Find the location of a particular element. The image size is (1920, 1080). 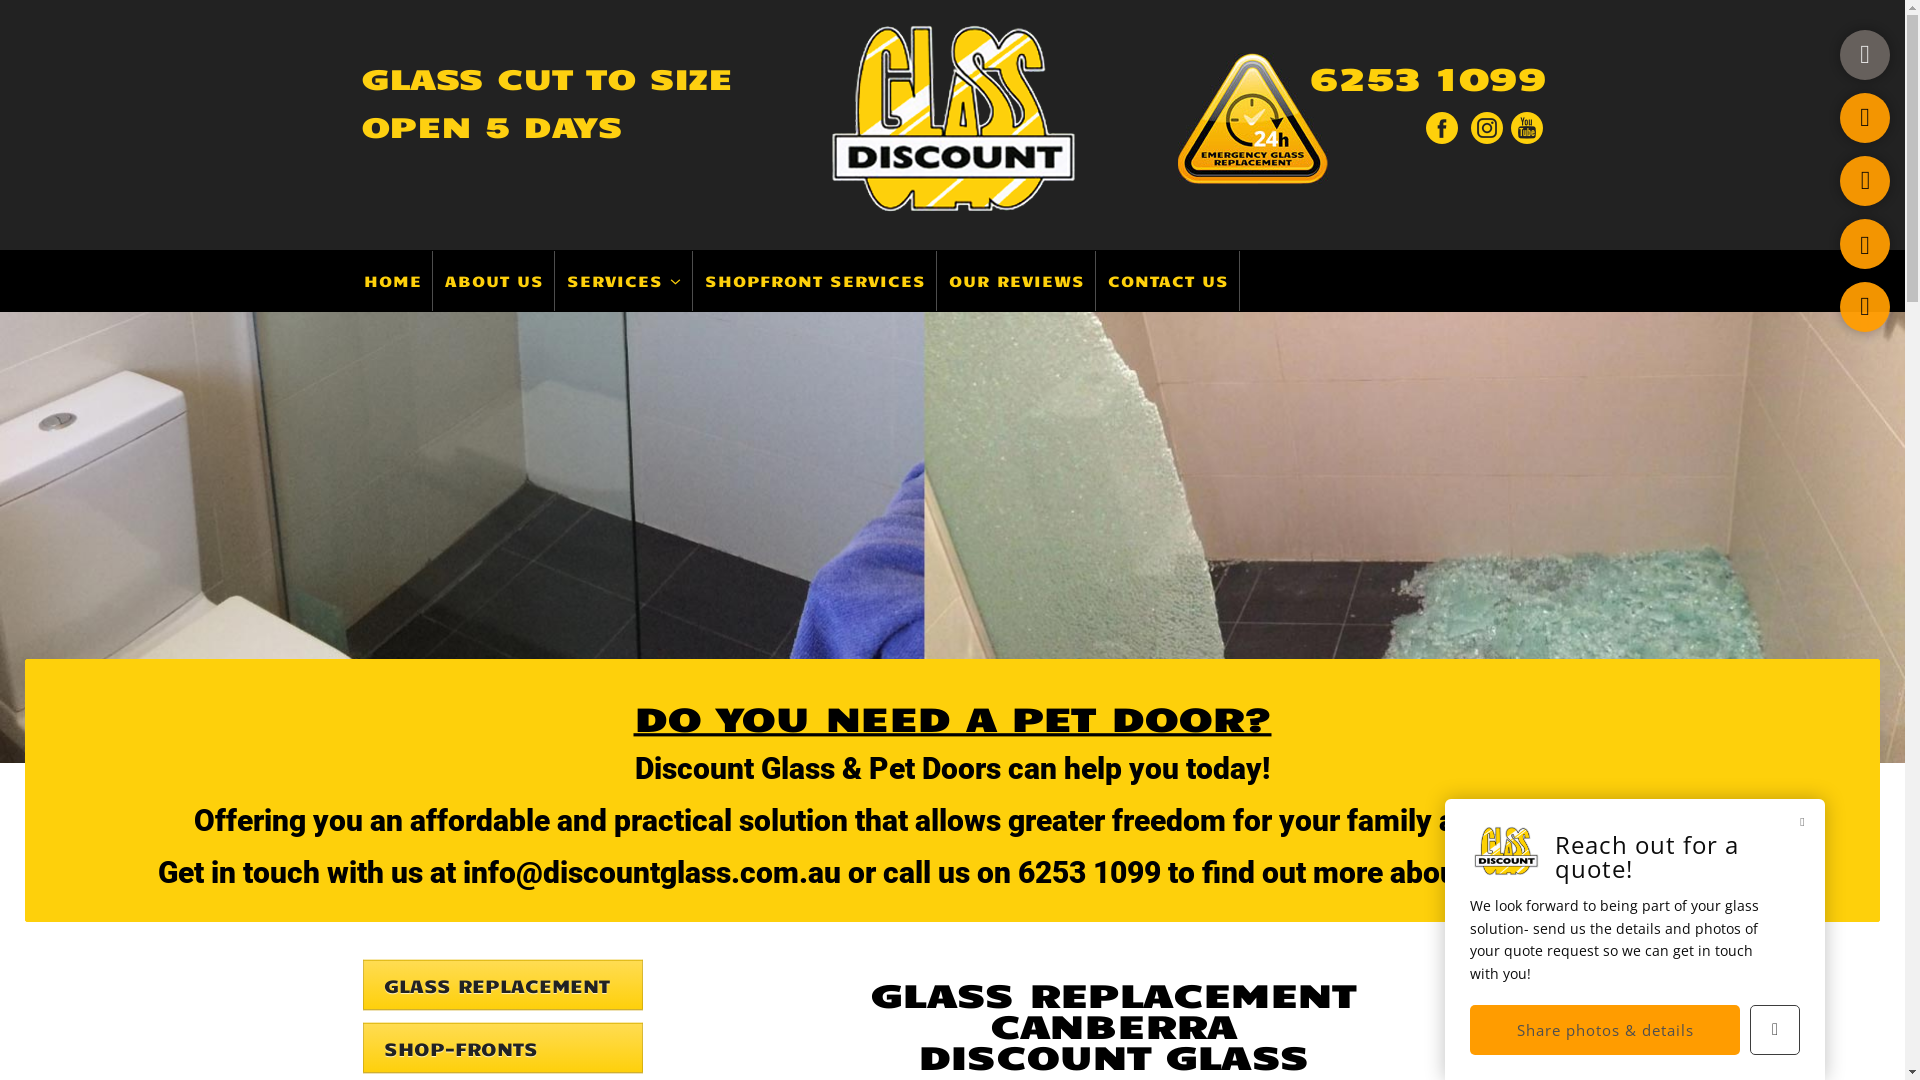

GLASS REPLACEMENT is located at coordinates (502, 988).